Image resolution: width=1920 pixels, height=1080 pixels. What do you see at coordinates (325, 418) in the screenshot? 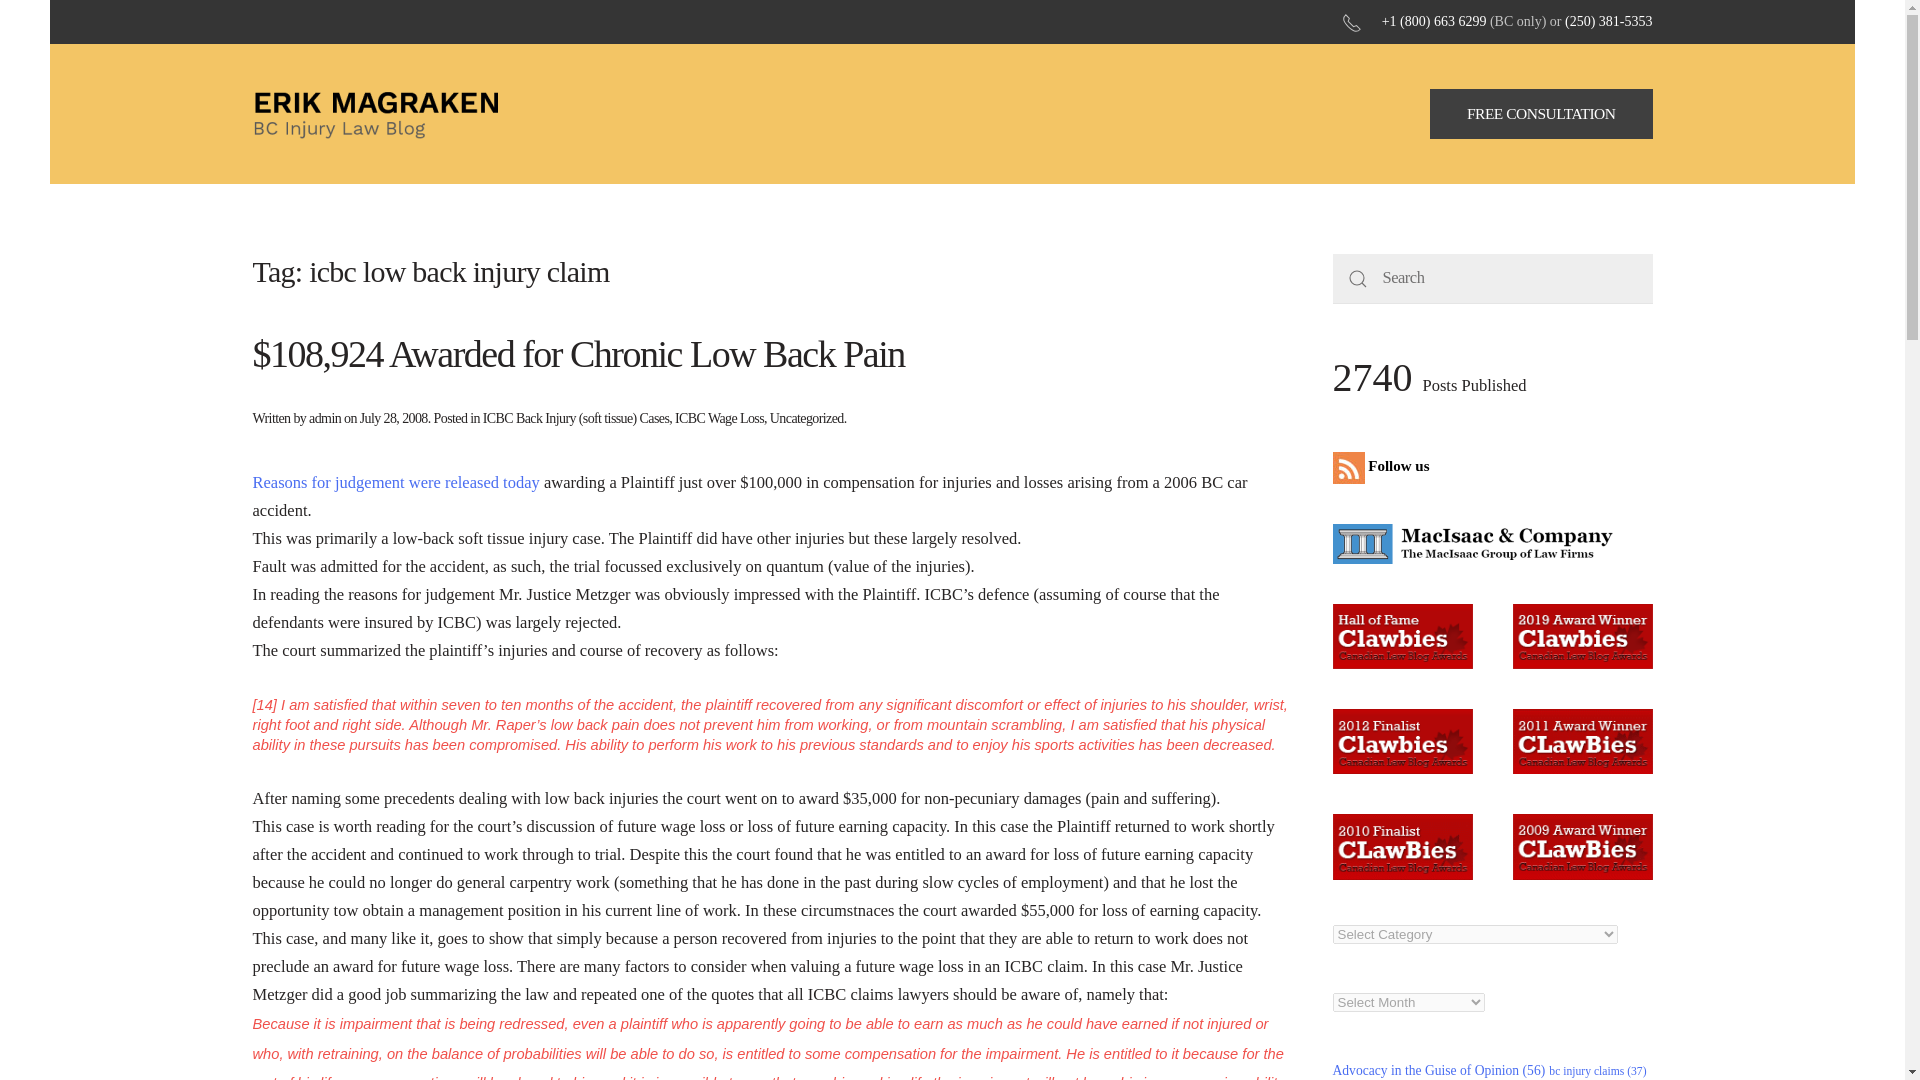
I see `admin` at bounding box center [325, 418].